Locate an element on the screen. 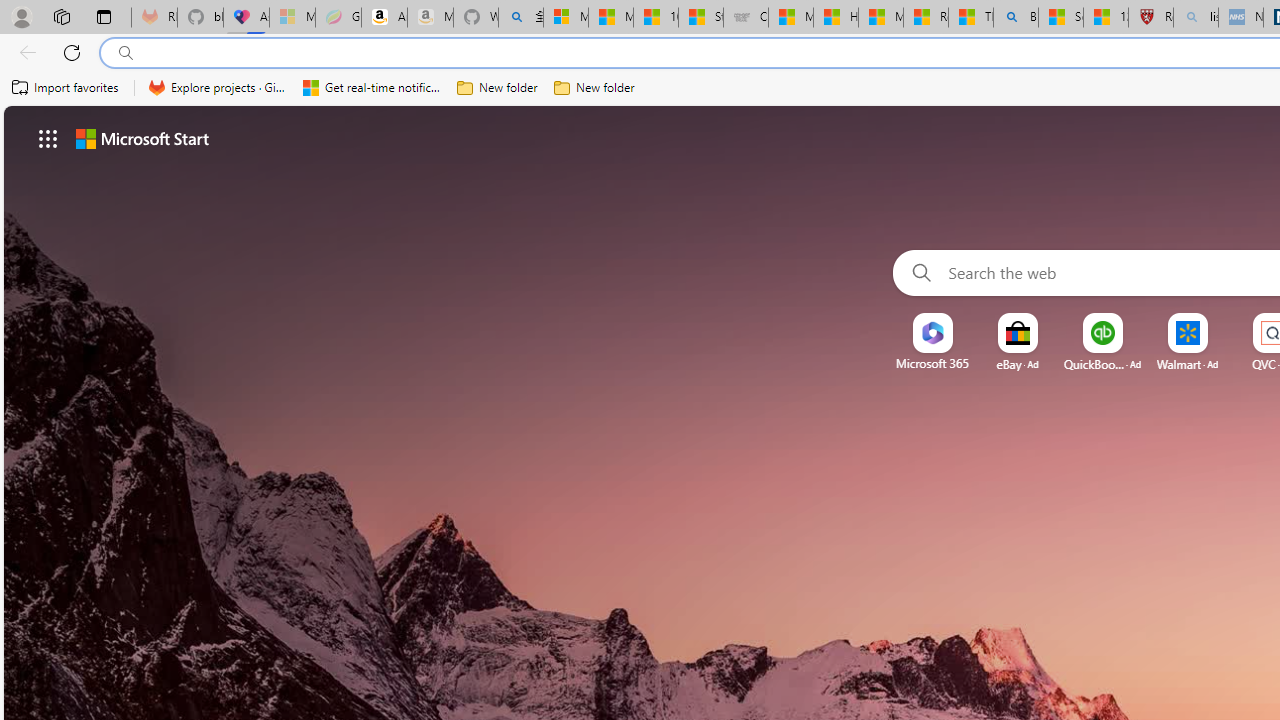 This screenshot has height=720, width=1280. Asthma Inhalers: Names and Types is located at coordinates (246, 18).